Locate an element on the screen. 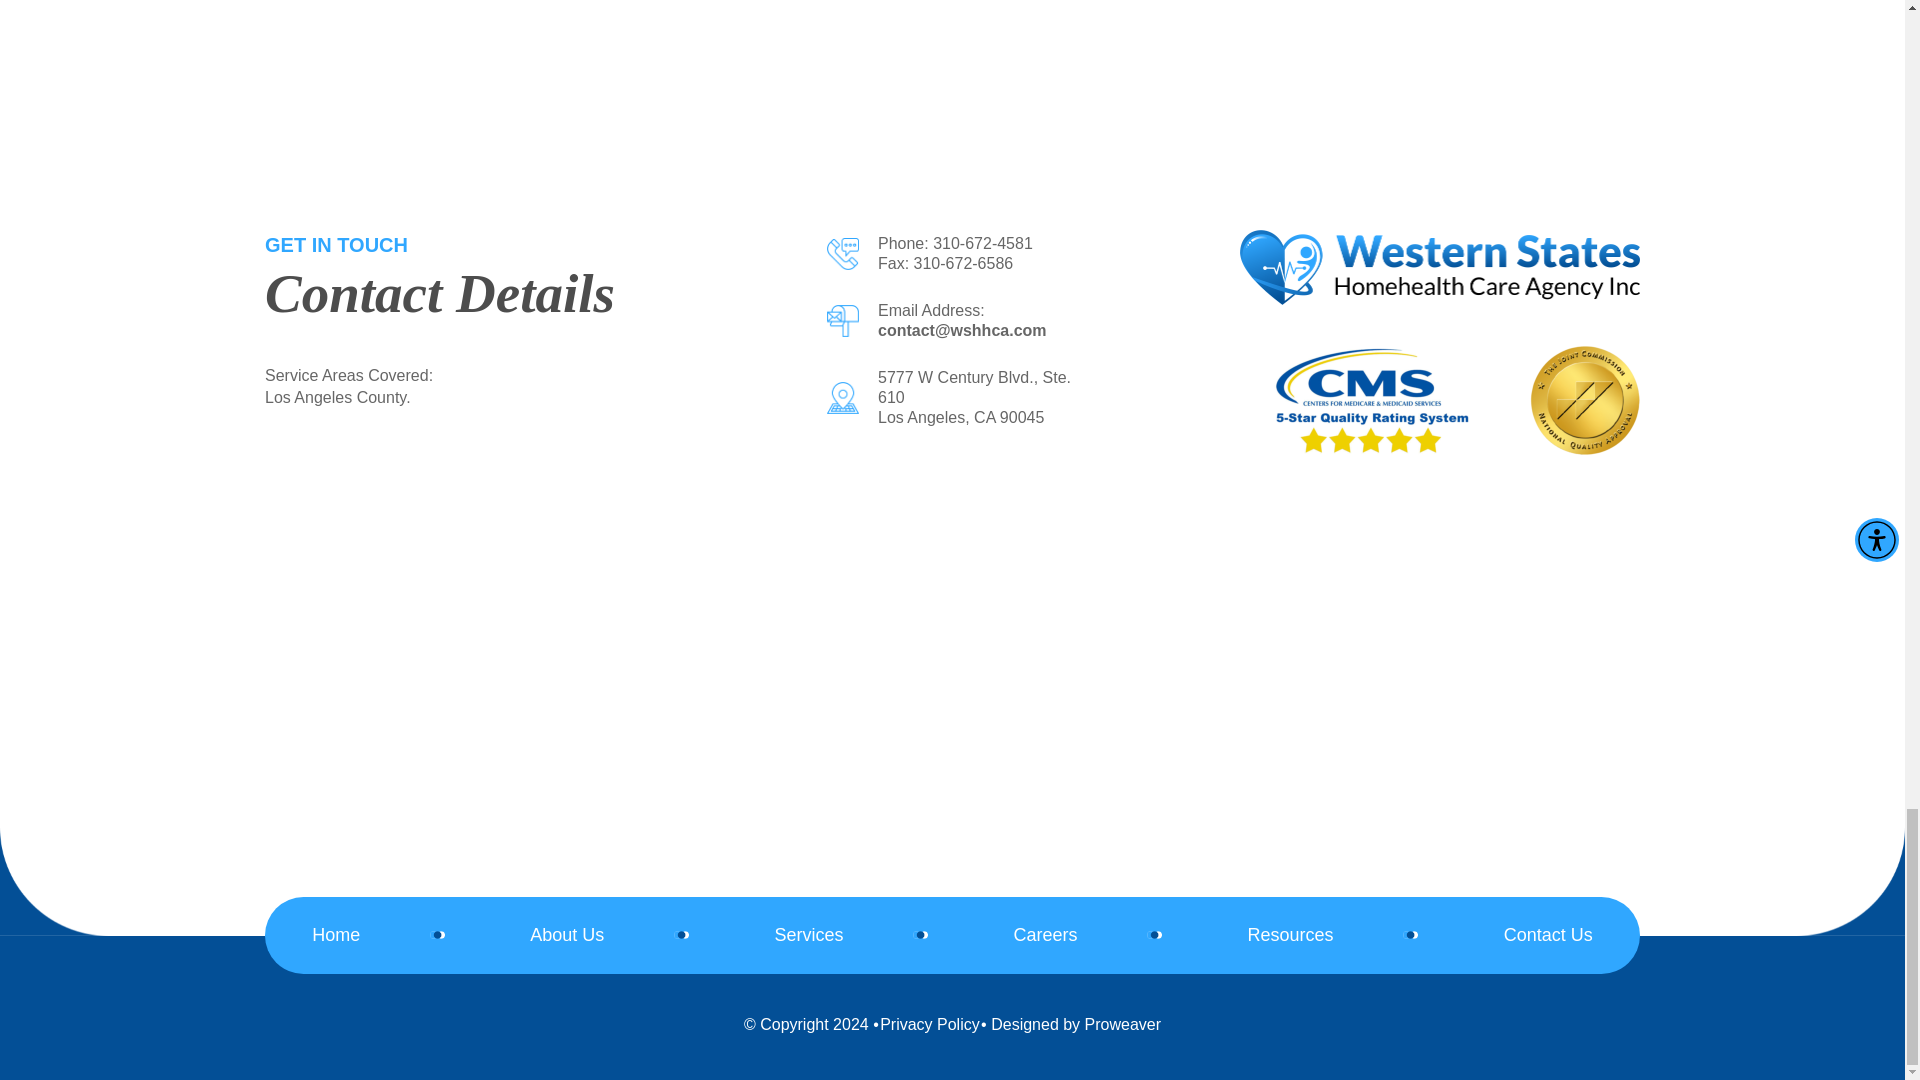  Proweaver is located at coordinates (1122, 1024).